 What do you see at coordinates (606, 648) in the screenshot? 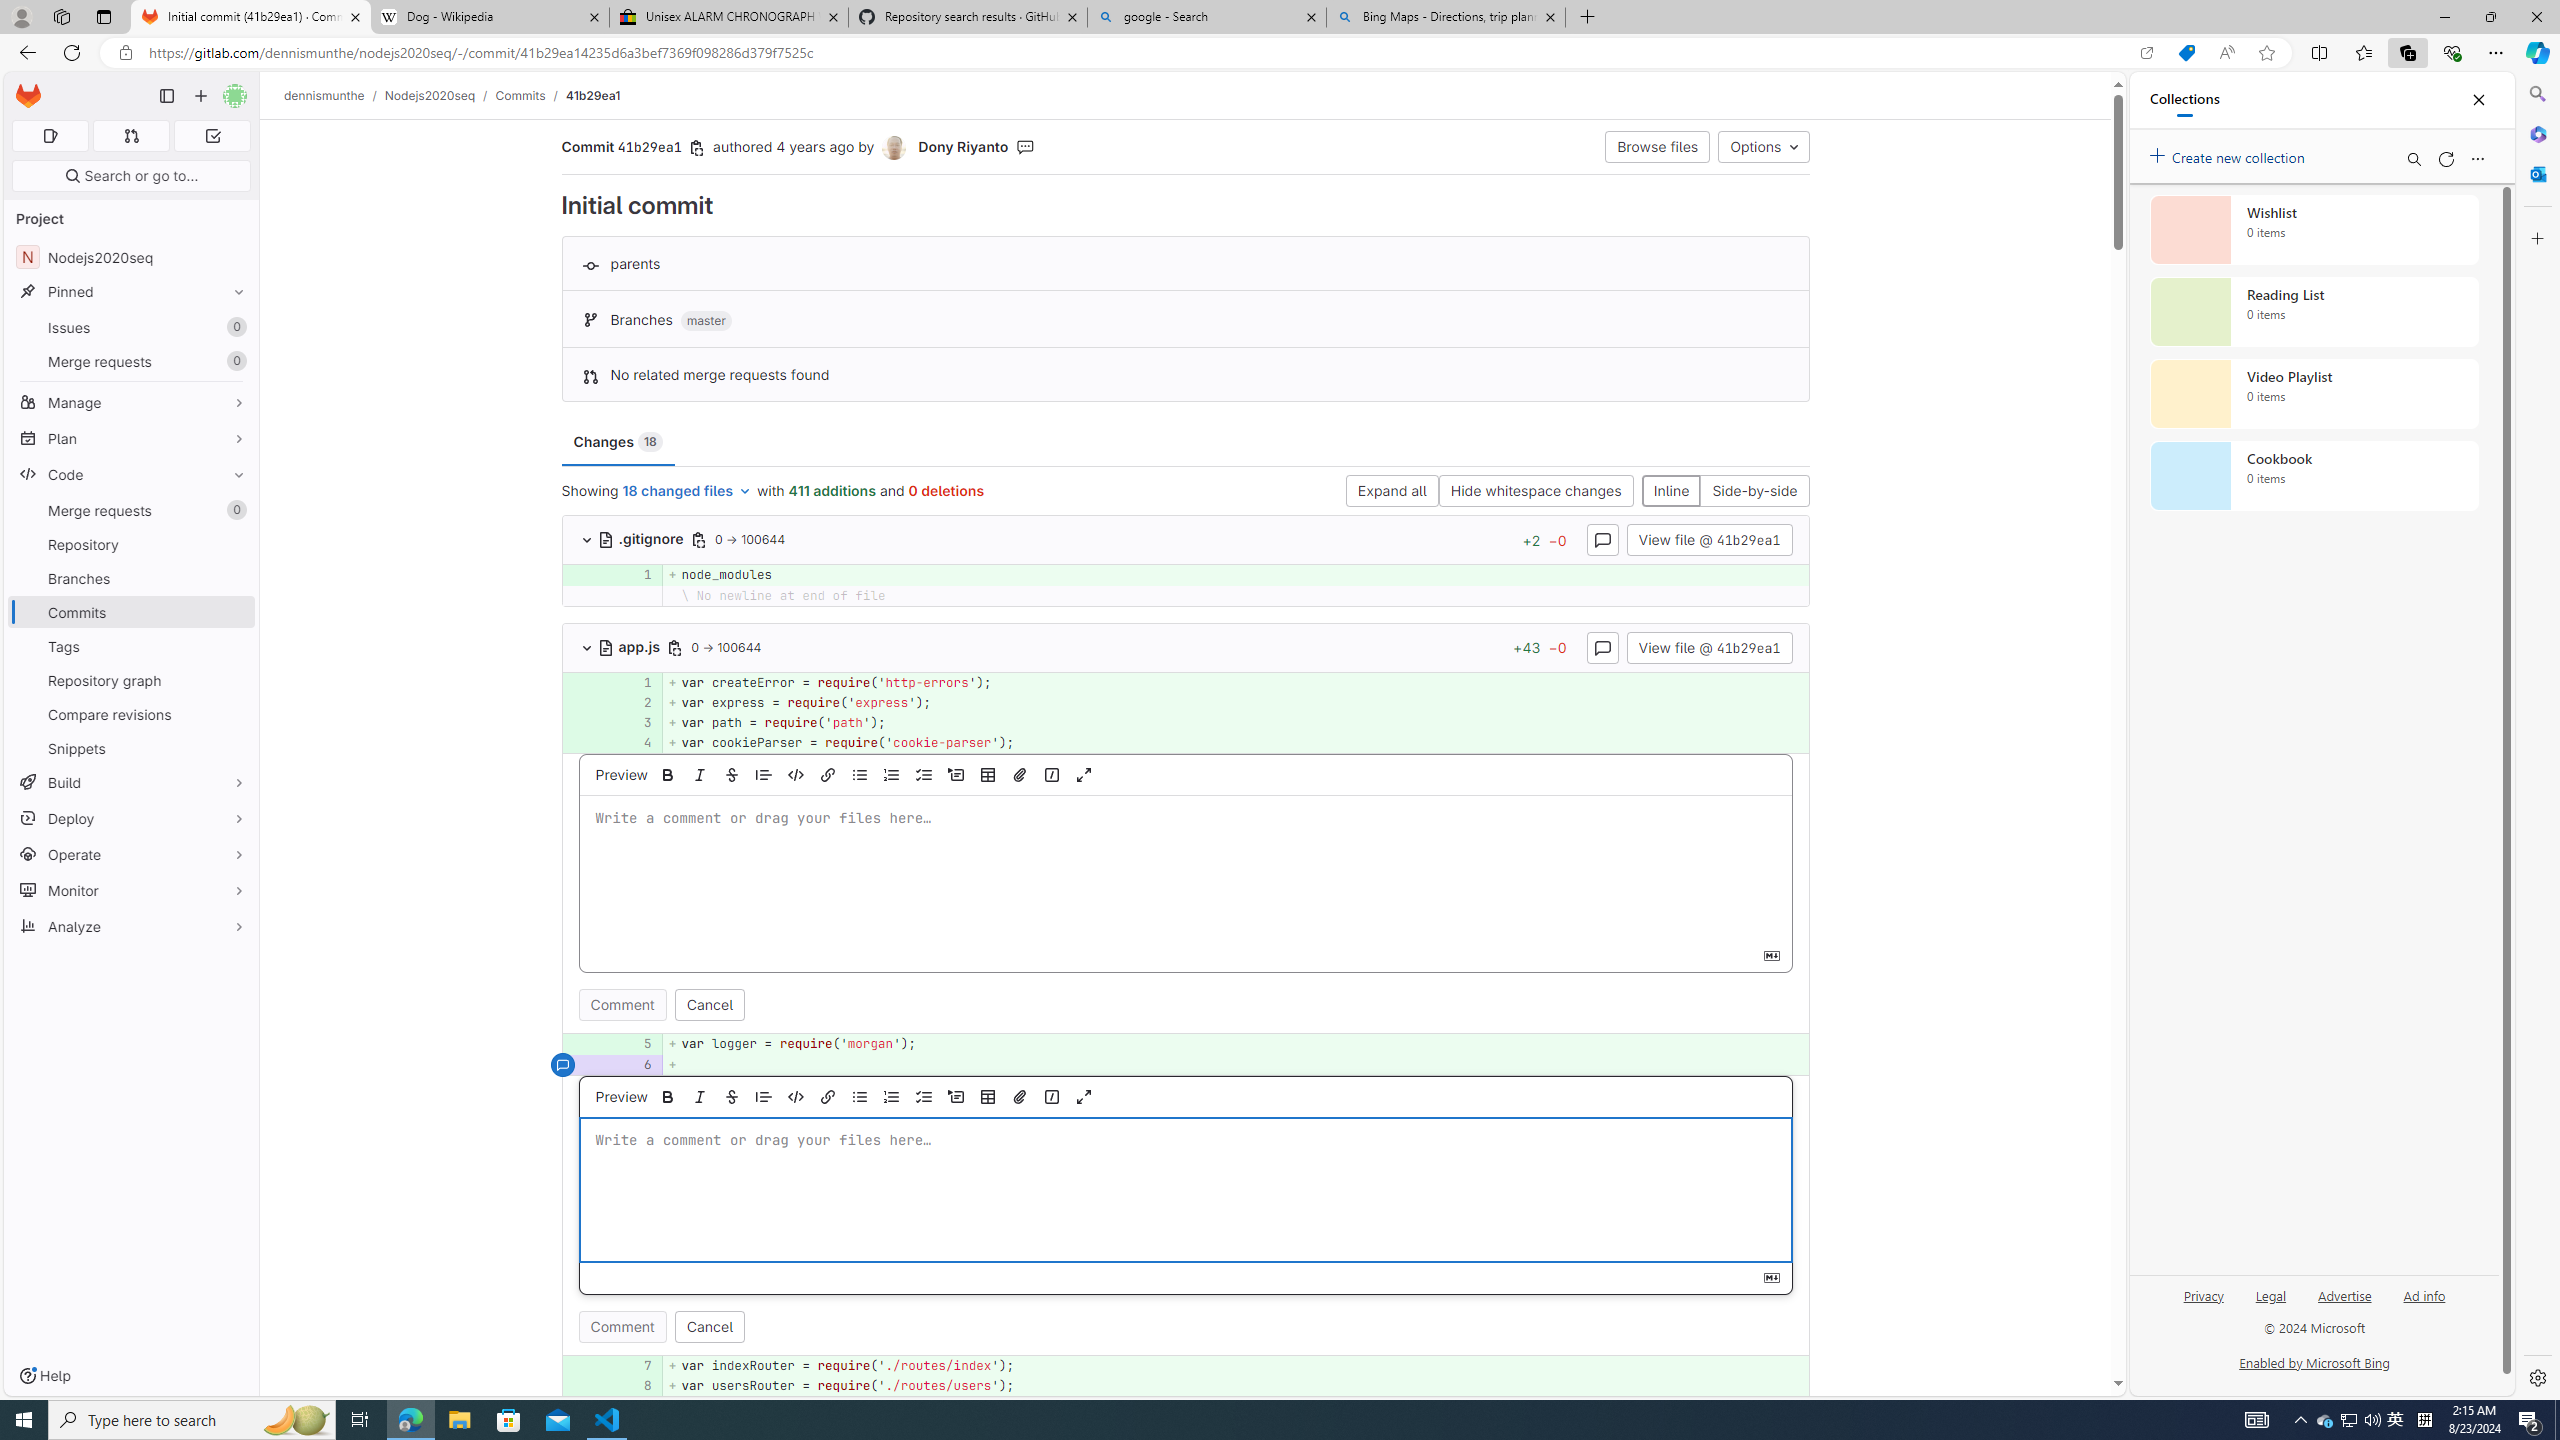
I see `Class: s16` at bounding box center [606, 648].